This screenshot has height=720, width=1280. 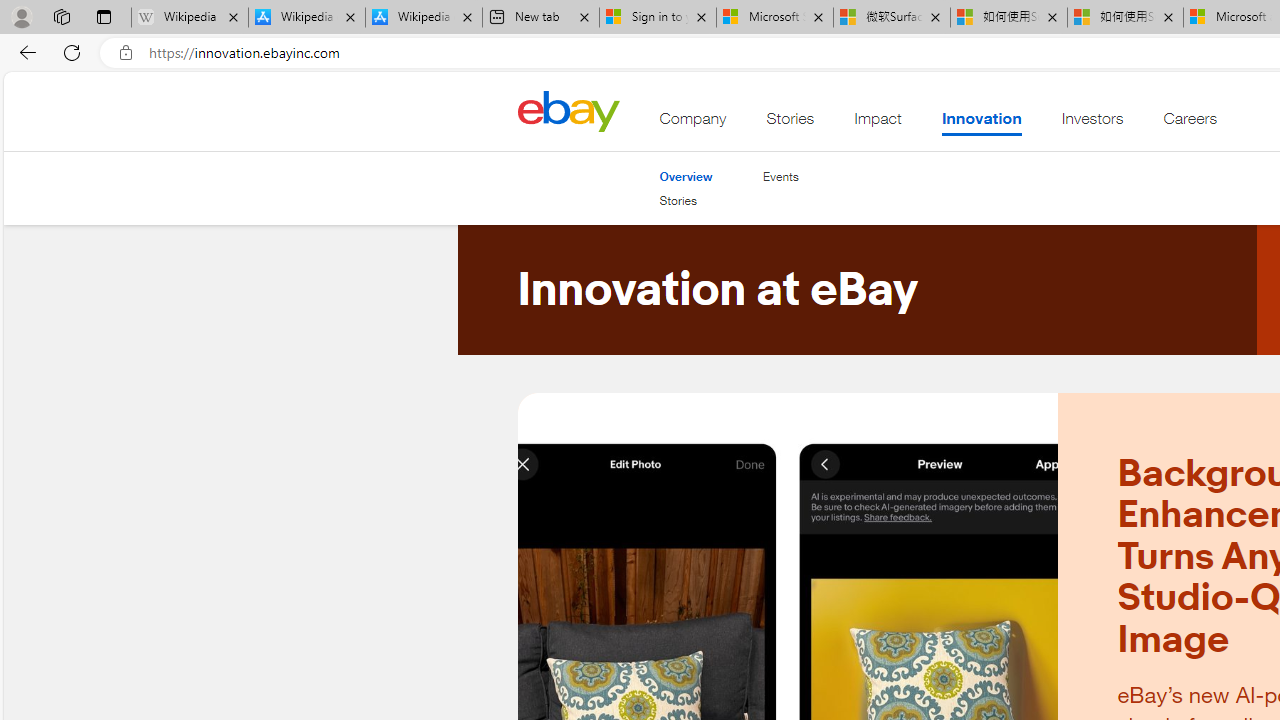 I want to click on Company, so click(x=693, y=123).